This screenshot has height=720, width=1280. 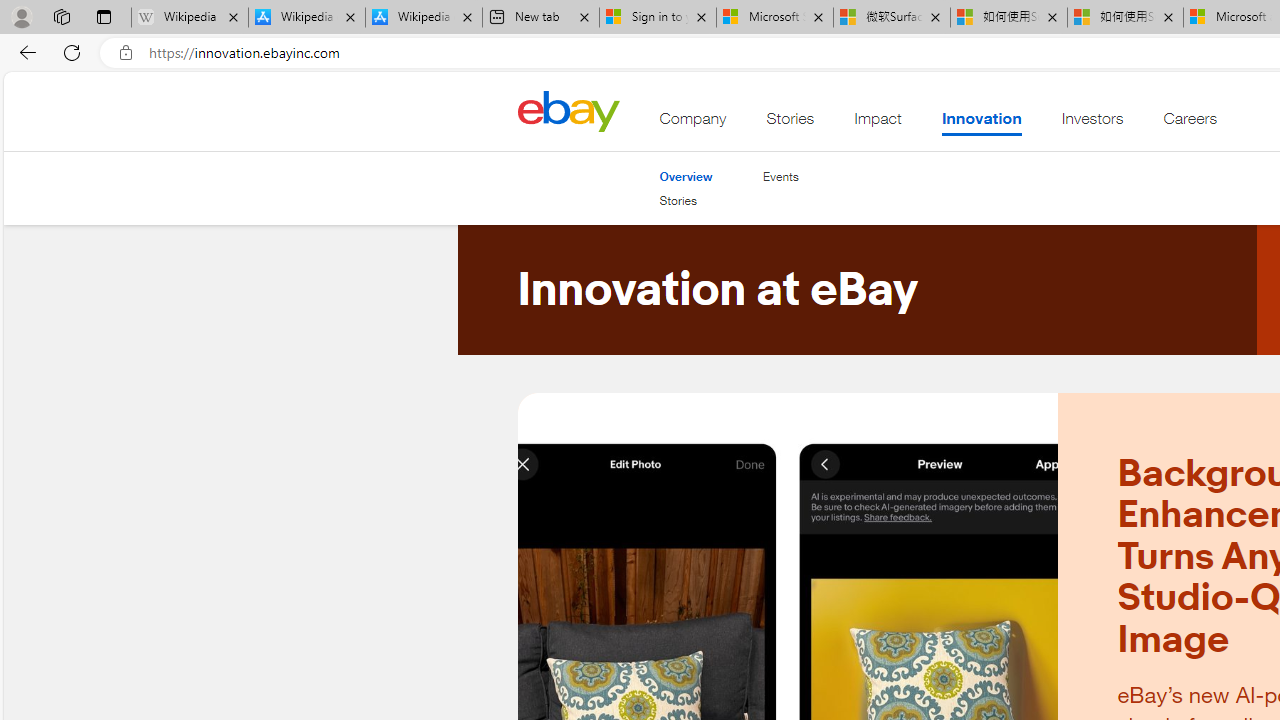 I want to click on Company, so click(x=693, y=123).